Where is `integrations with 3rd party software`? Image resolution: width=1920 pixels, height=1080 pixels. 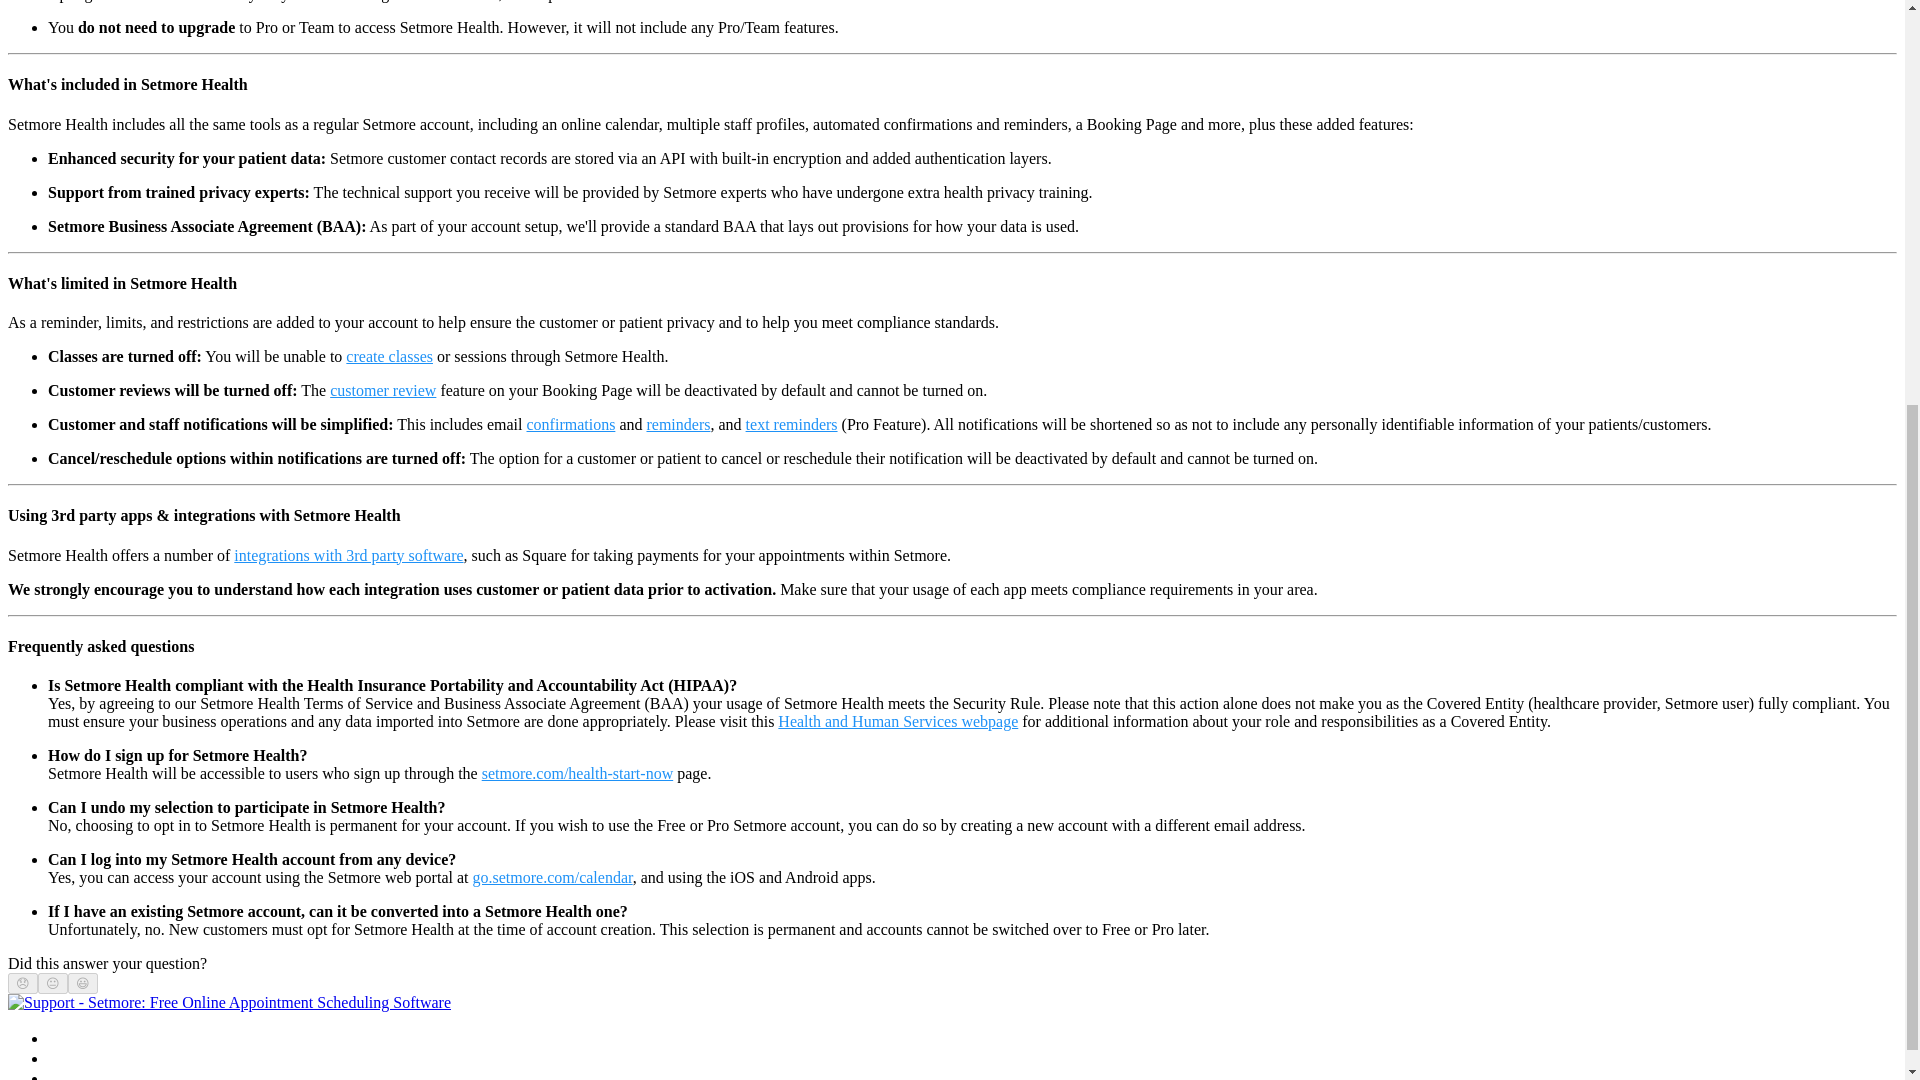
integrations with 3rd party software is located at coordinates (348, 554).